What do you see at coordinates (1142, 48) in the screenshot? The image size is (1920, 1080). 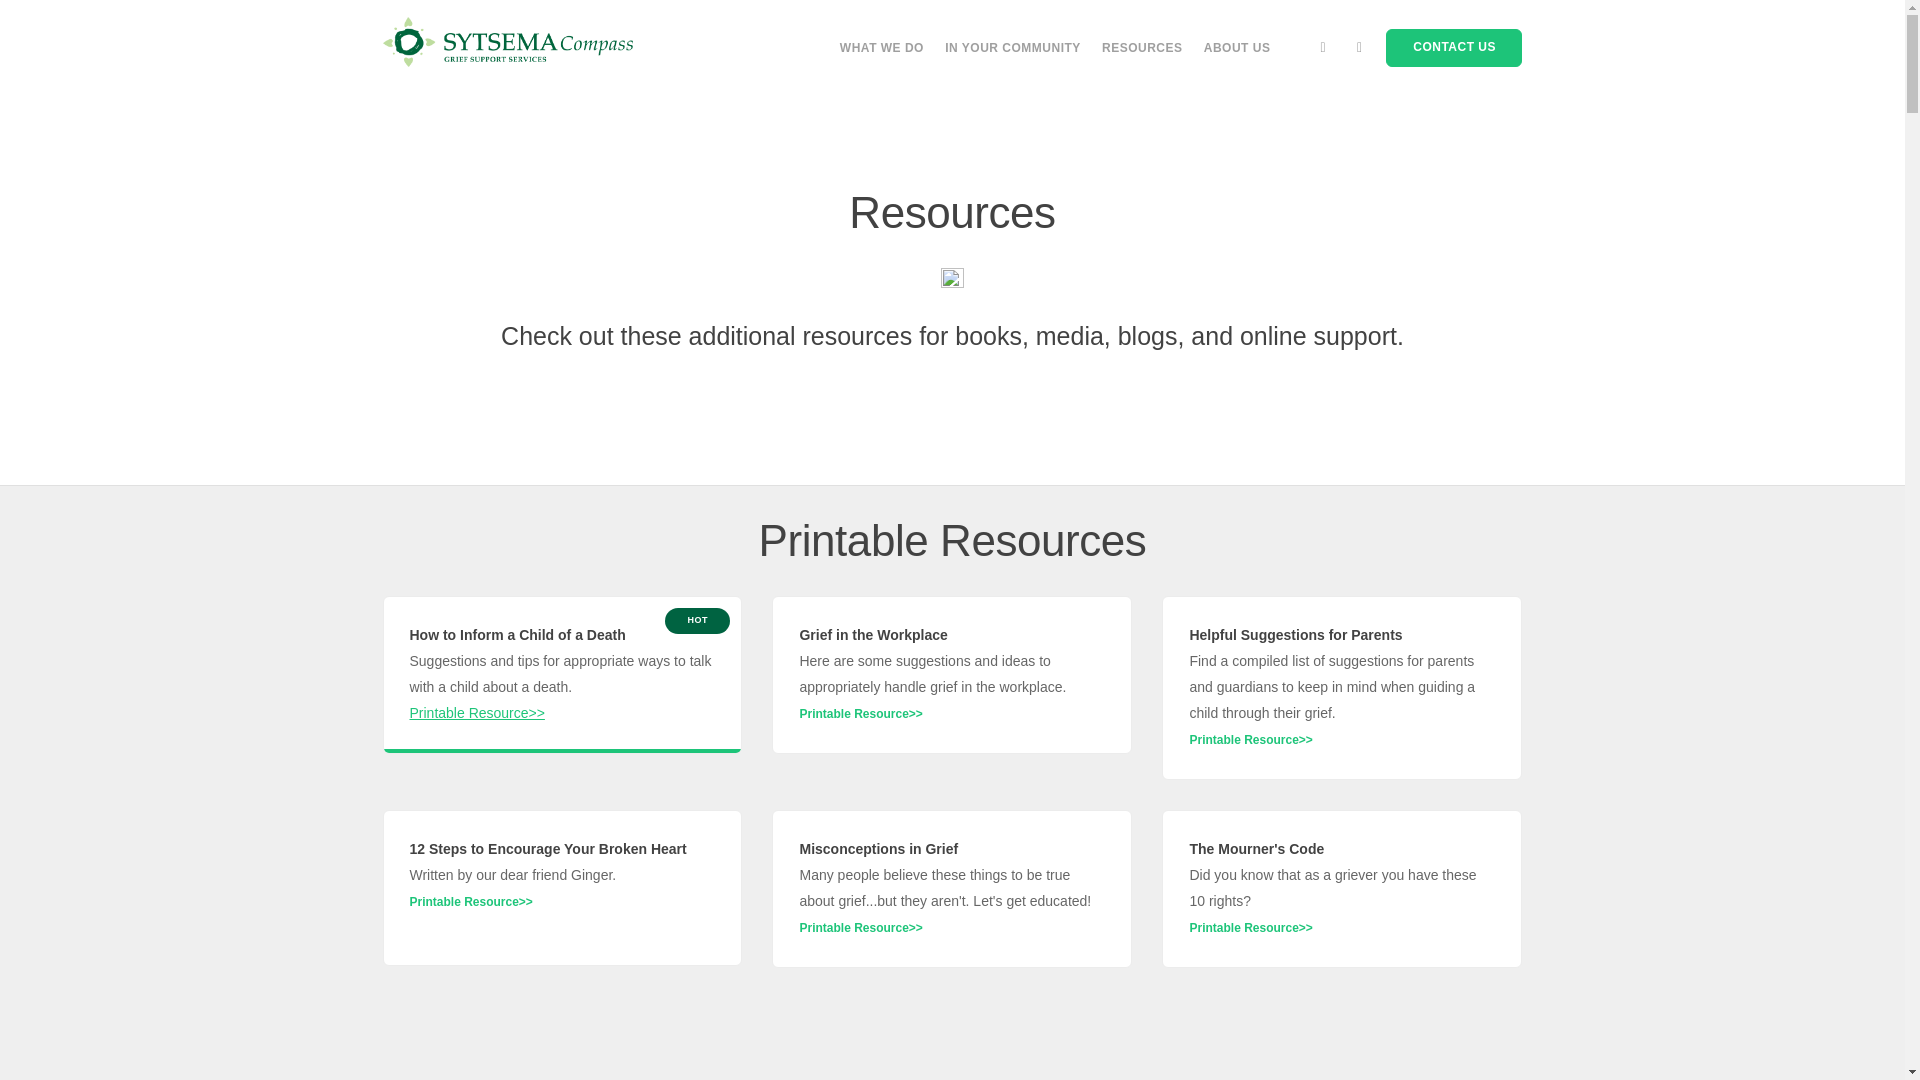 I see `RESOURCES` at bounding box center [1142, 48].